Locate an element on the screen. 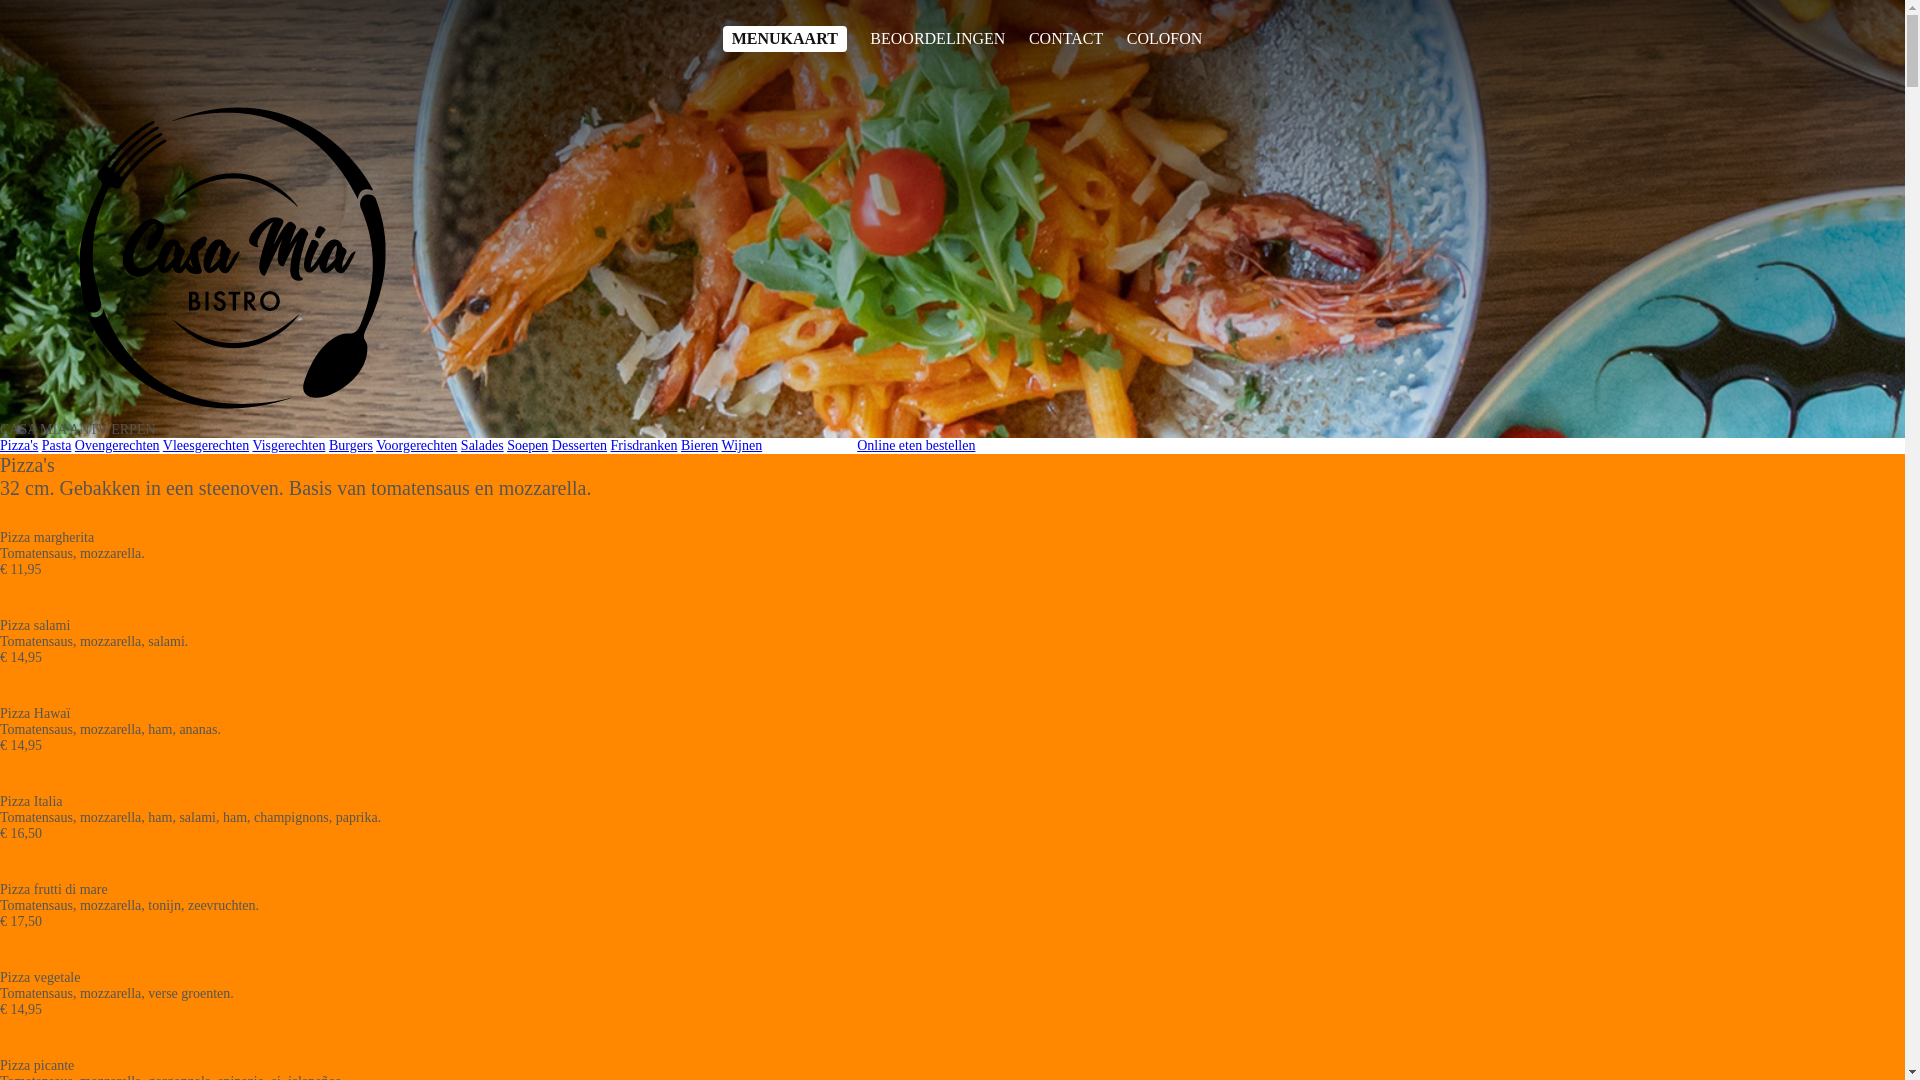  COLOFON is located at coordinates (1165, 39).